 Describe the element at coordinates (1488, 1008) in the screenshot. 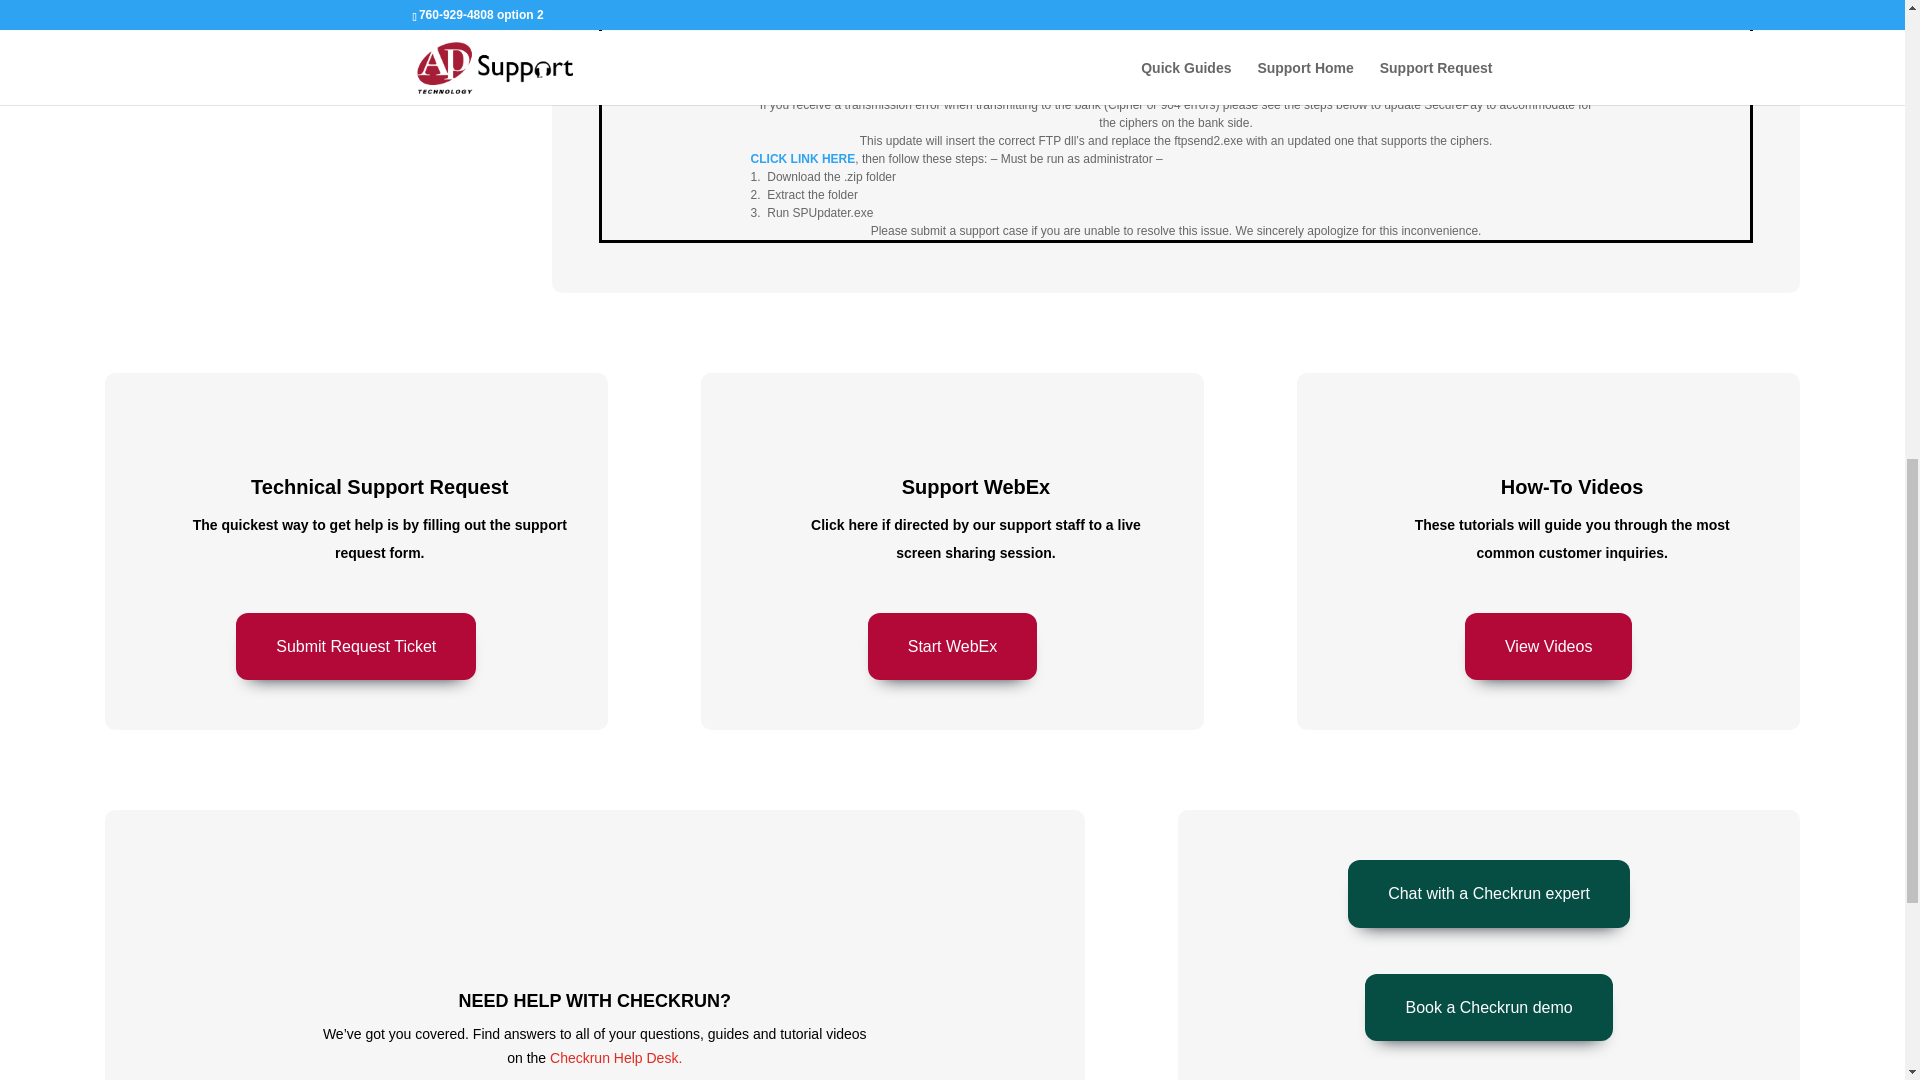

I see `Book a Checkrun demo` at that location.